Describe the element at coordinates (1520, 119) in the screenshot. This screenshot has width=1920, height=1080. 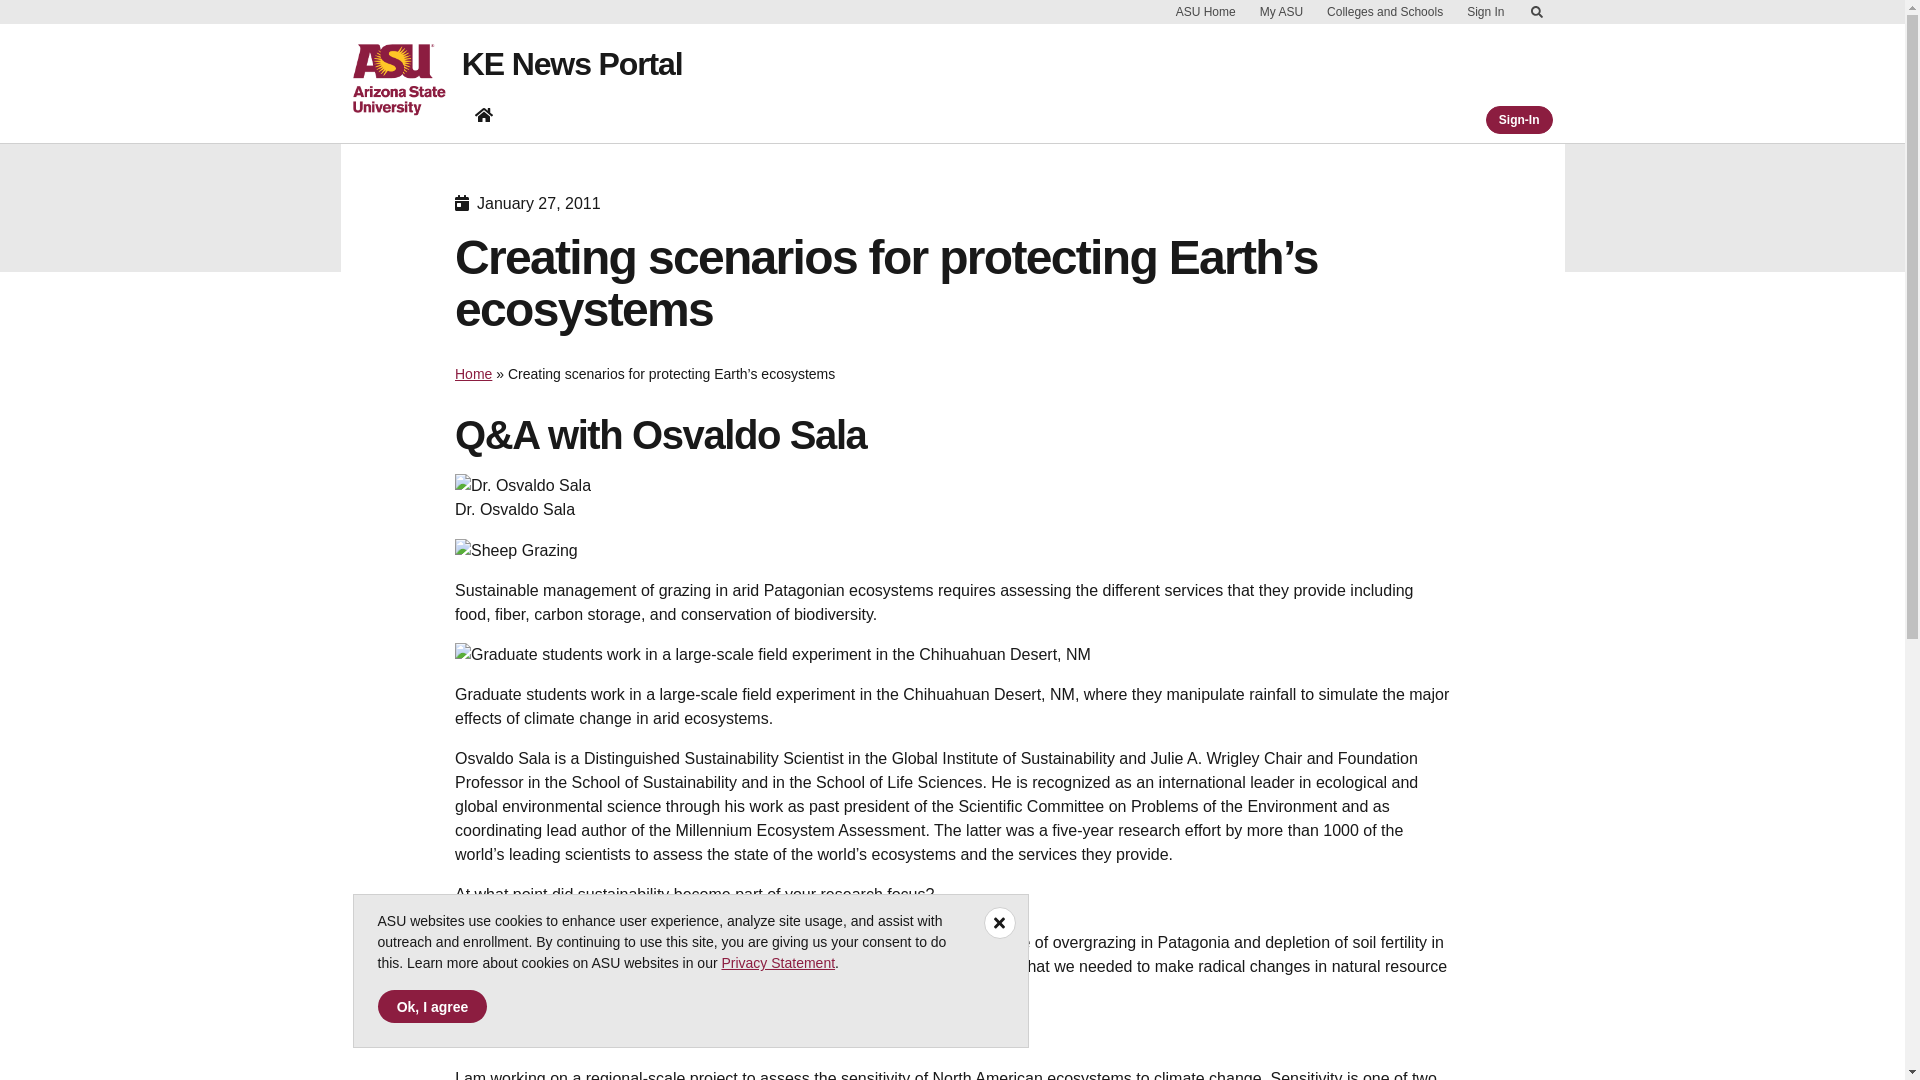
I see `Sign-In` at that location.